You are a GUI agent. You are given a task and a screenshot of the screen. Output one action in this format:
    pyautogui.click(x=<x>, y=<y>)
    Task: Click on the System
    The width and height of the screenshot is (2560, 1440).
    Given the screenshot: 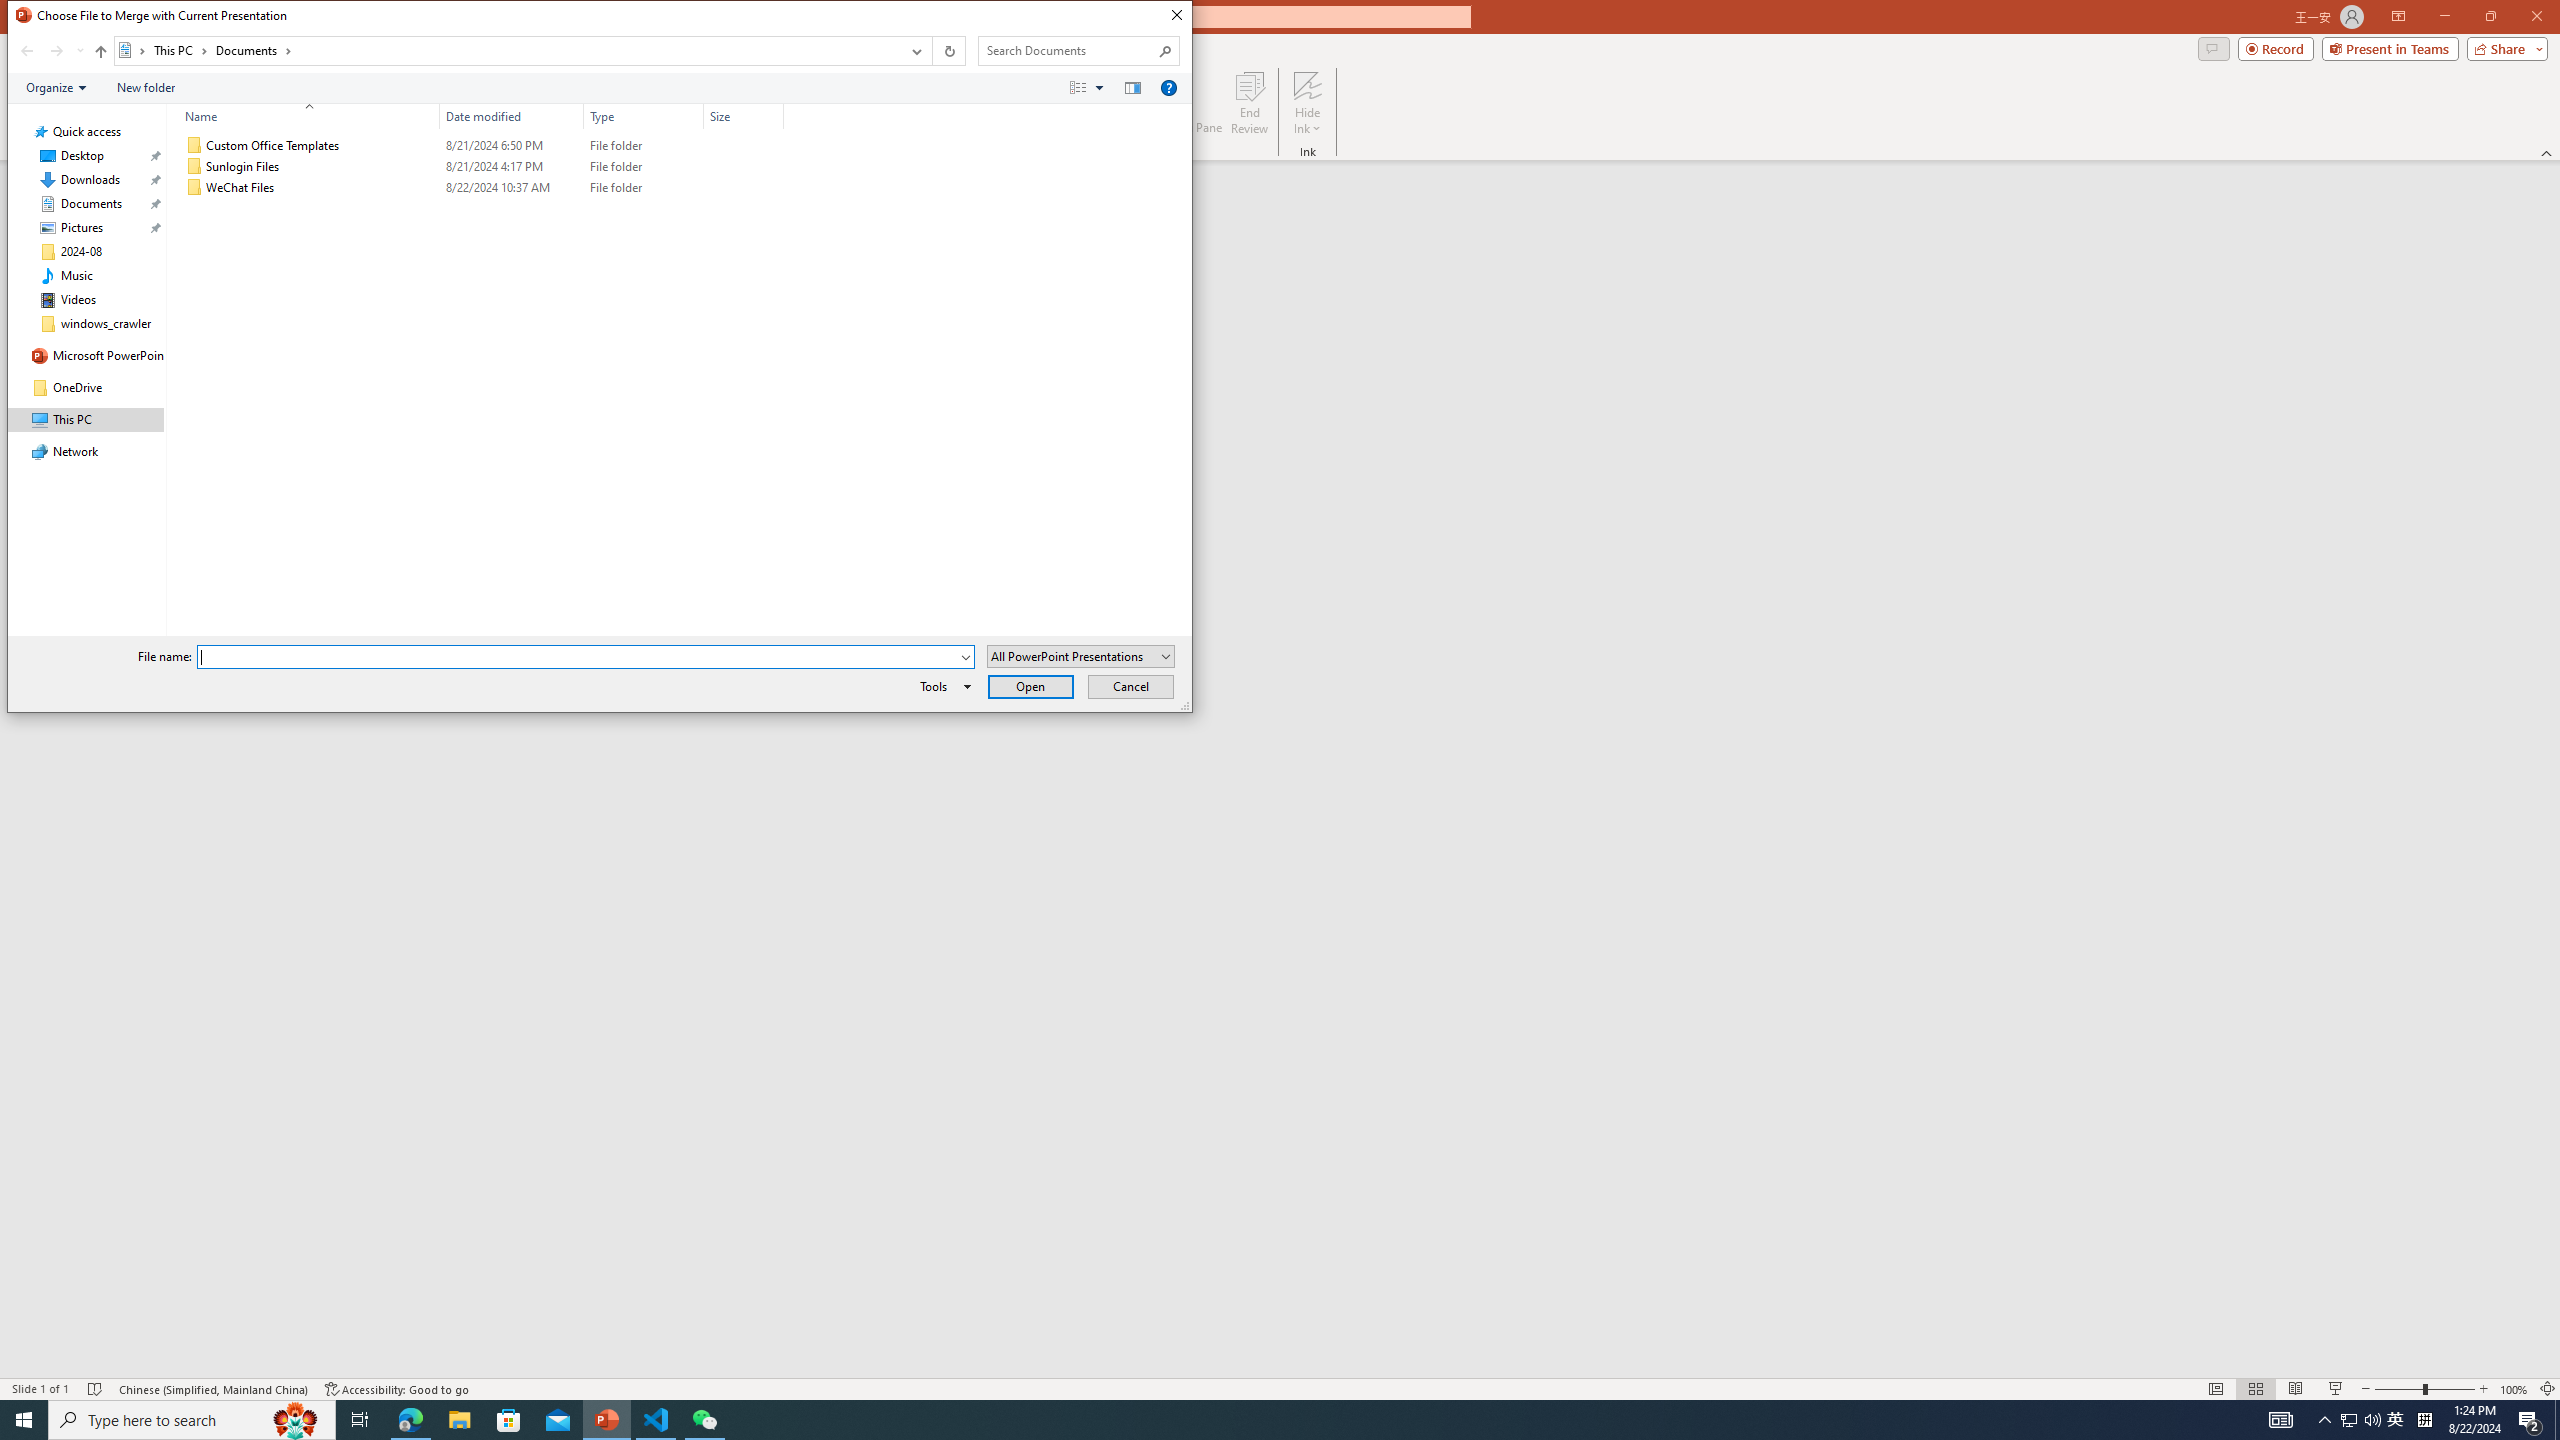 What is the action you would take?
    pyautogui.click(x=18, y=19)
    